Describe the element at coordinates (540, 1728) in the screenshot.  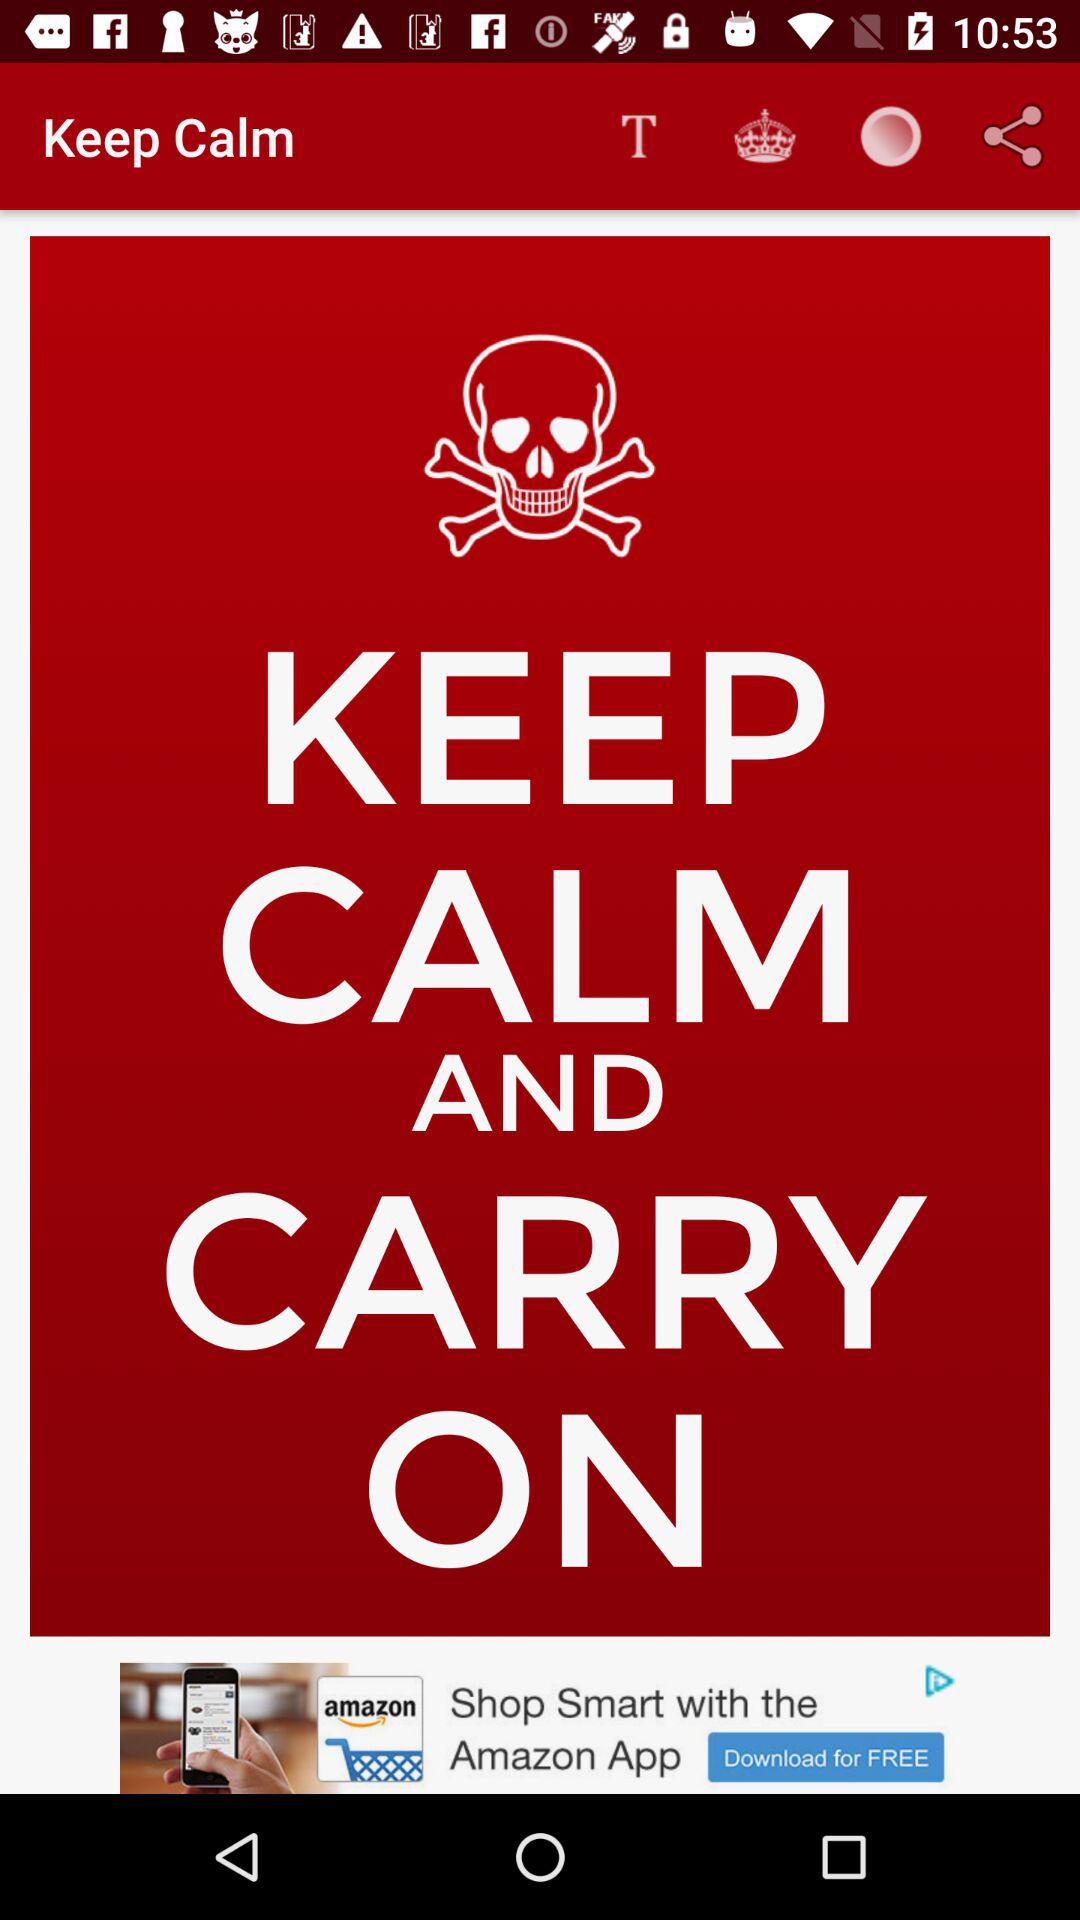
I see `view advertisement` at that location.